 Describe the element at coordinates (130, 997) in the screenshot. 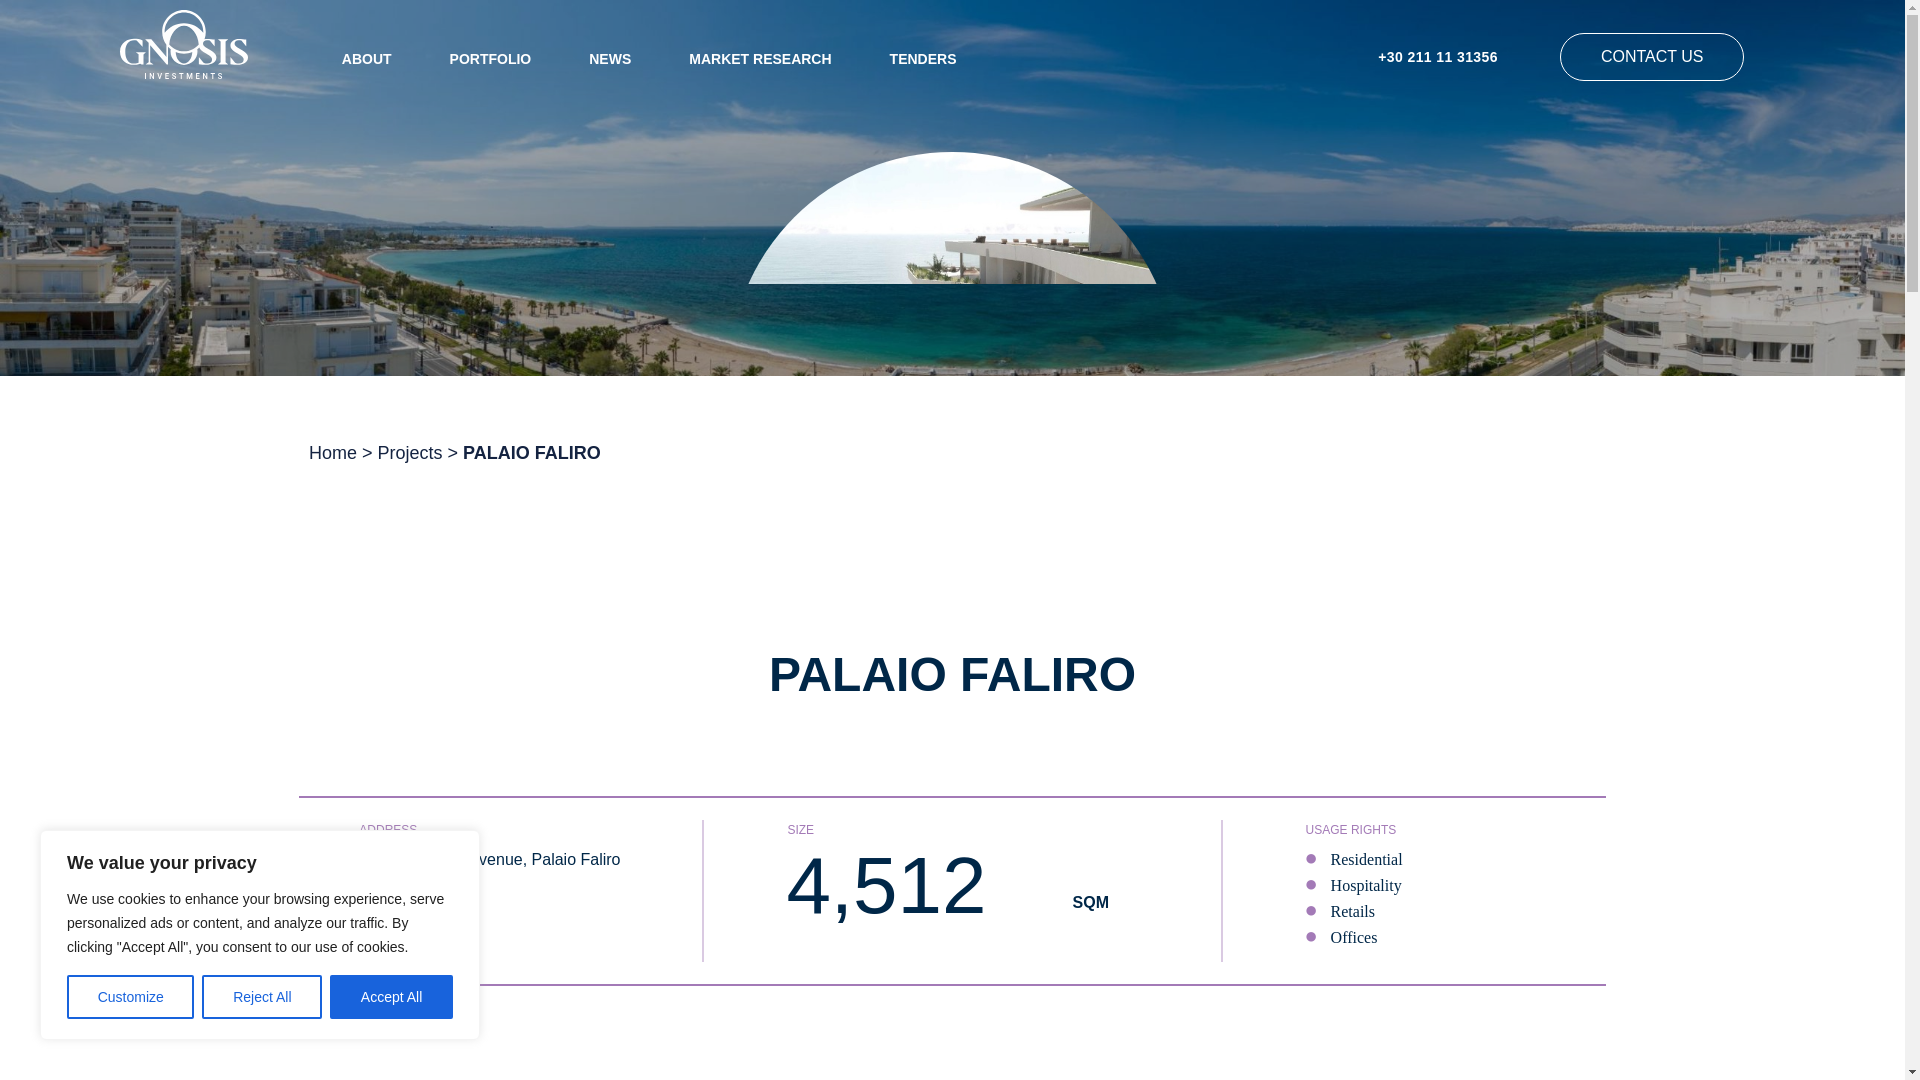

I see `Customize` at that location.